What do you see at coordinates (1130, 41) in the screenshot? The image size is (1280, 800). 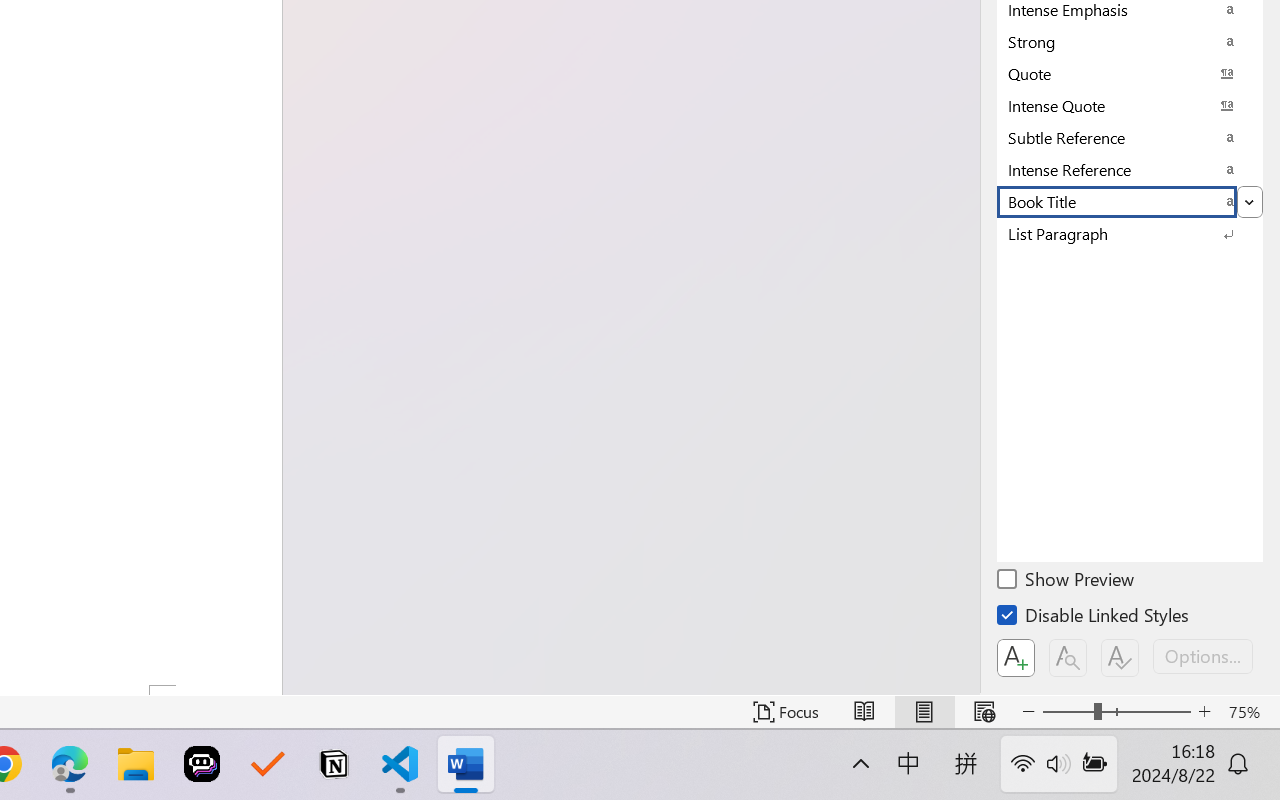 I see `Strong` at bounding box center [1130, 41].